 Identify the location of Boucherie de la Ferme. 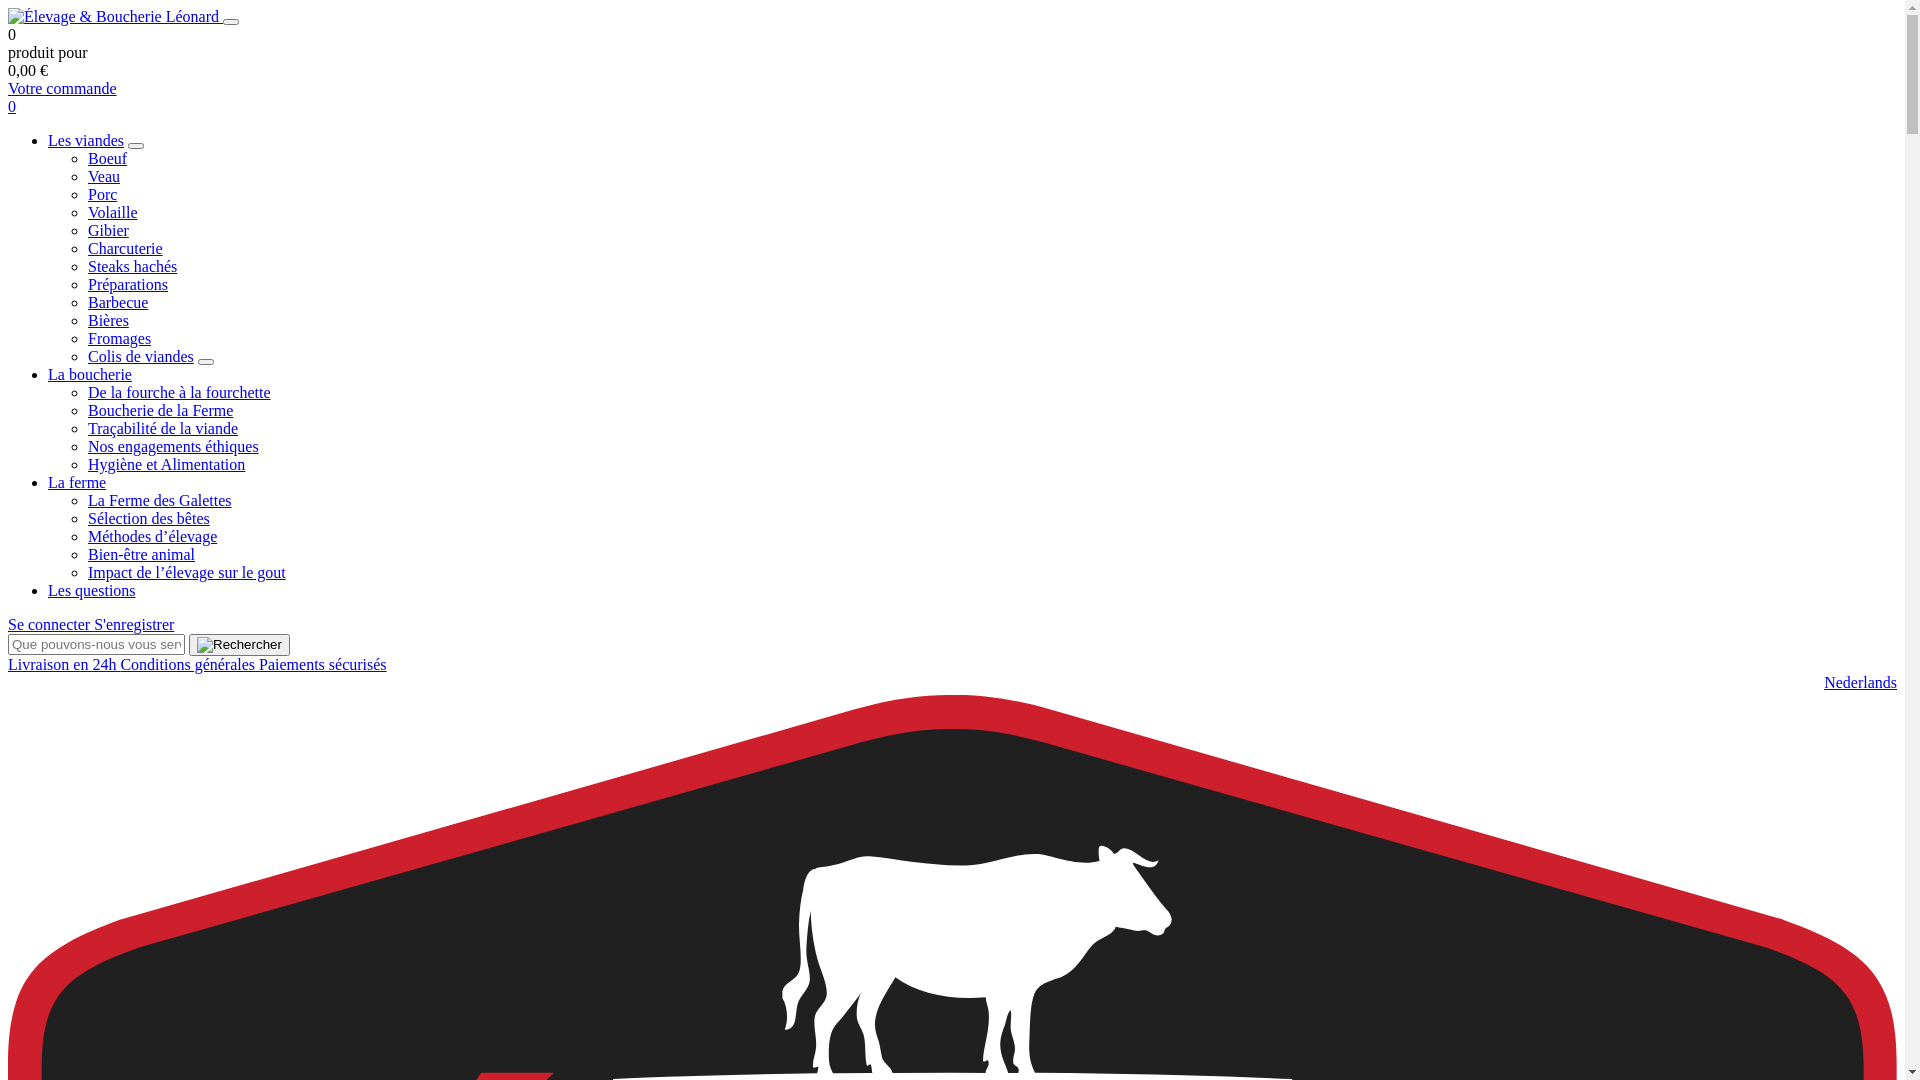
(160, 410).